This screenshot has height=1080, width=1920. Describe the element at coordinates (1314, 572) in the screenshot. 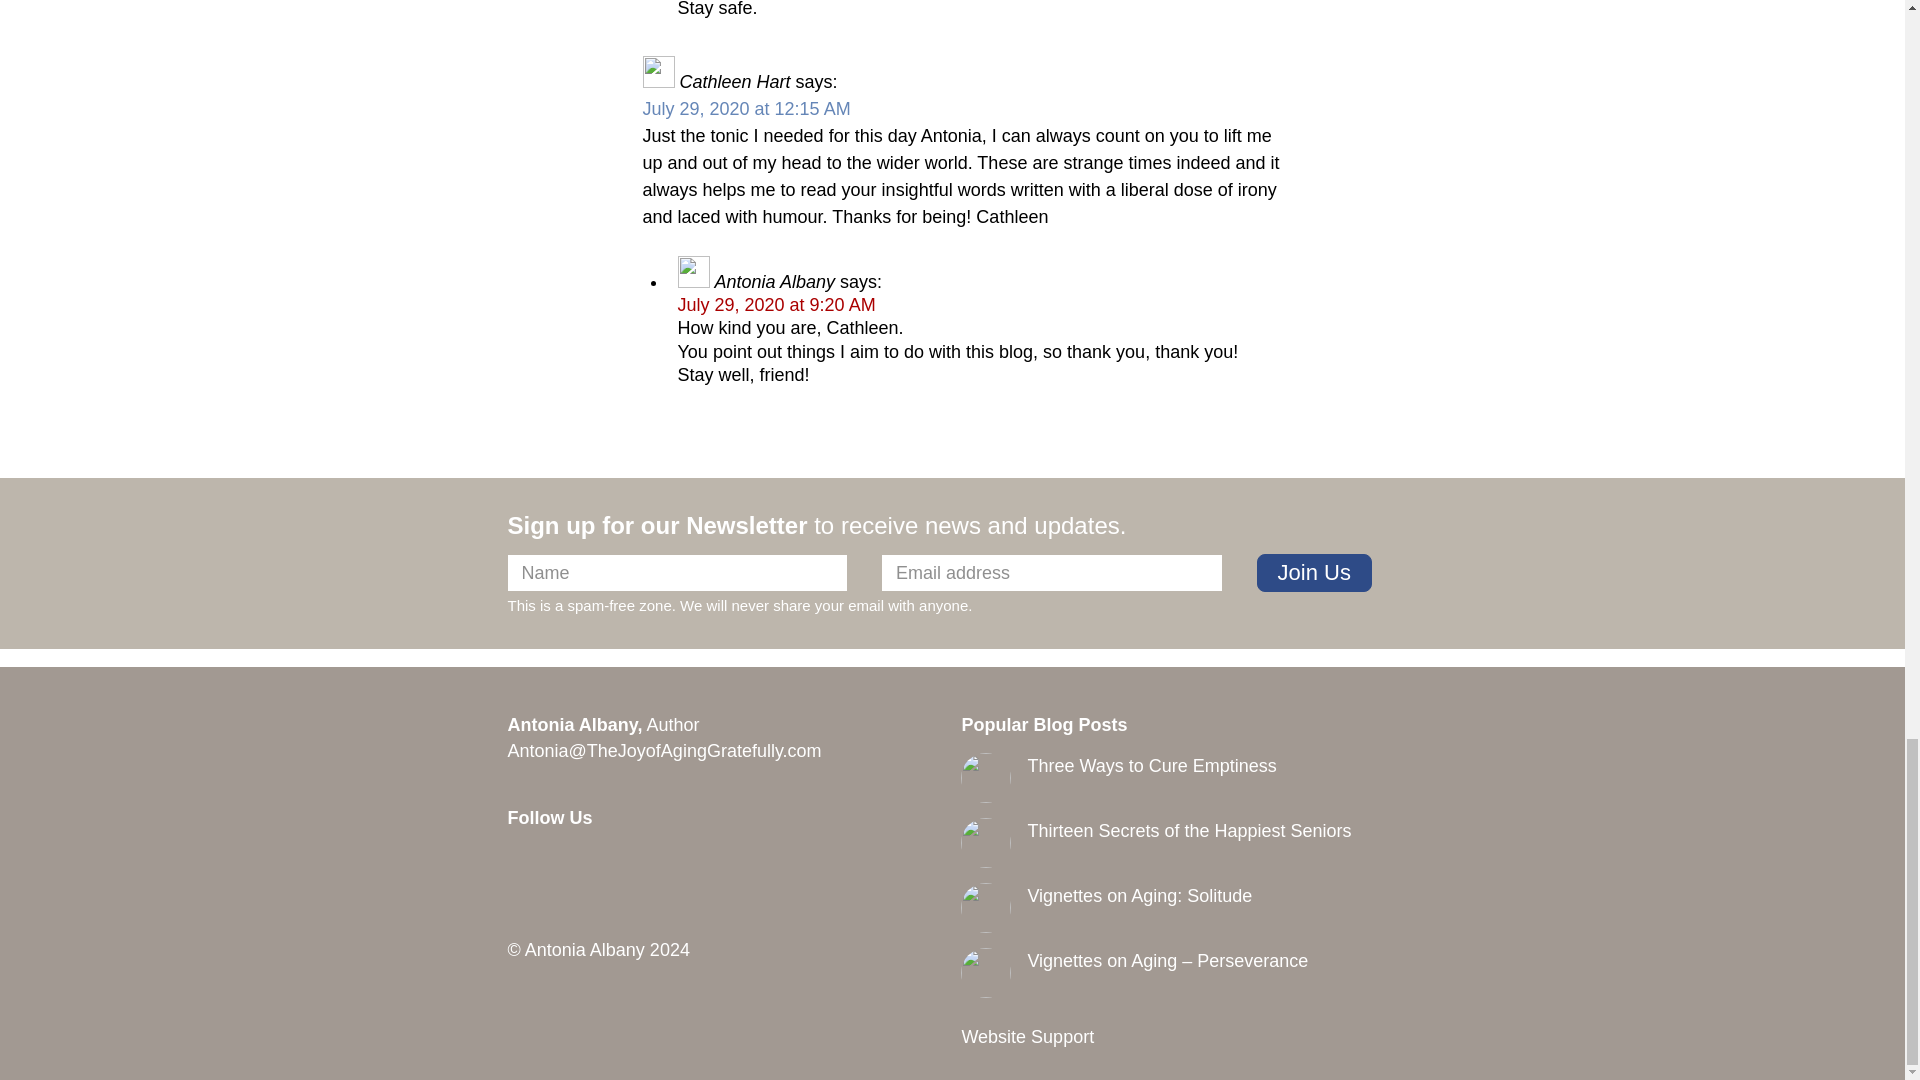

I see `Join Us` at that location.